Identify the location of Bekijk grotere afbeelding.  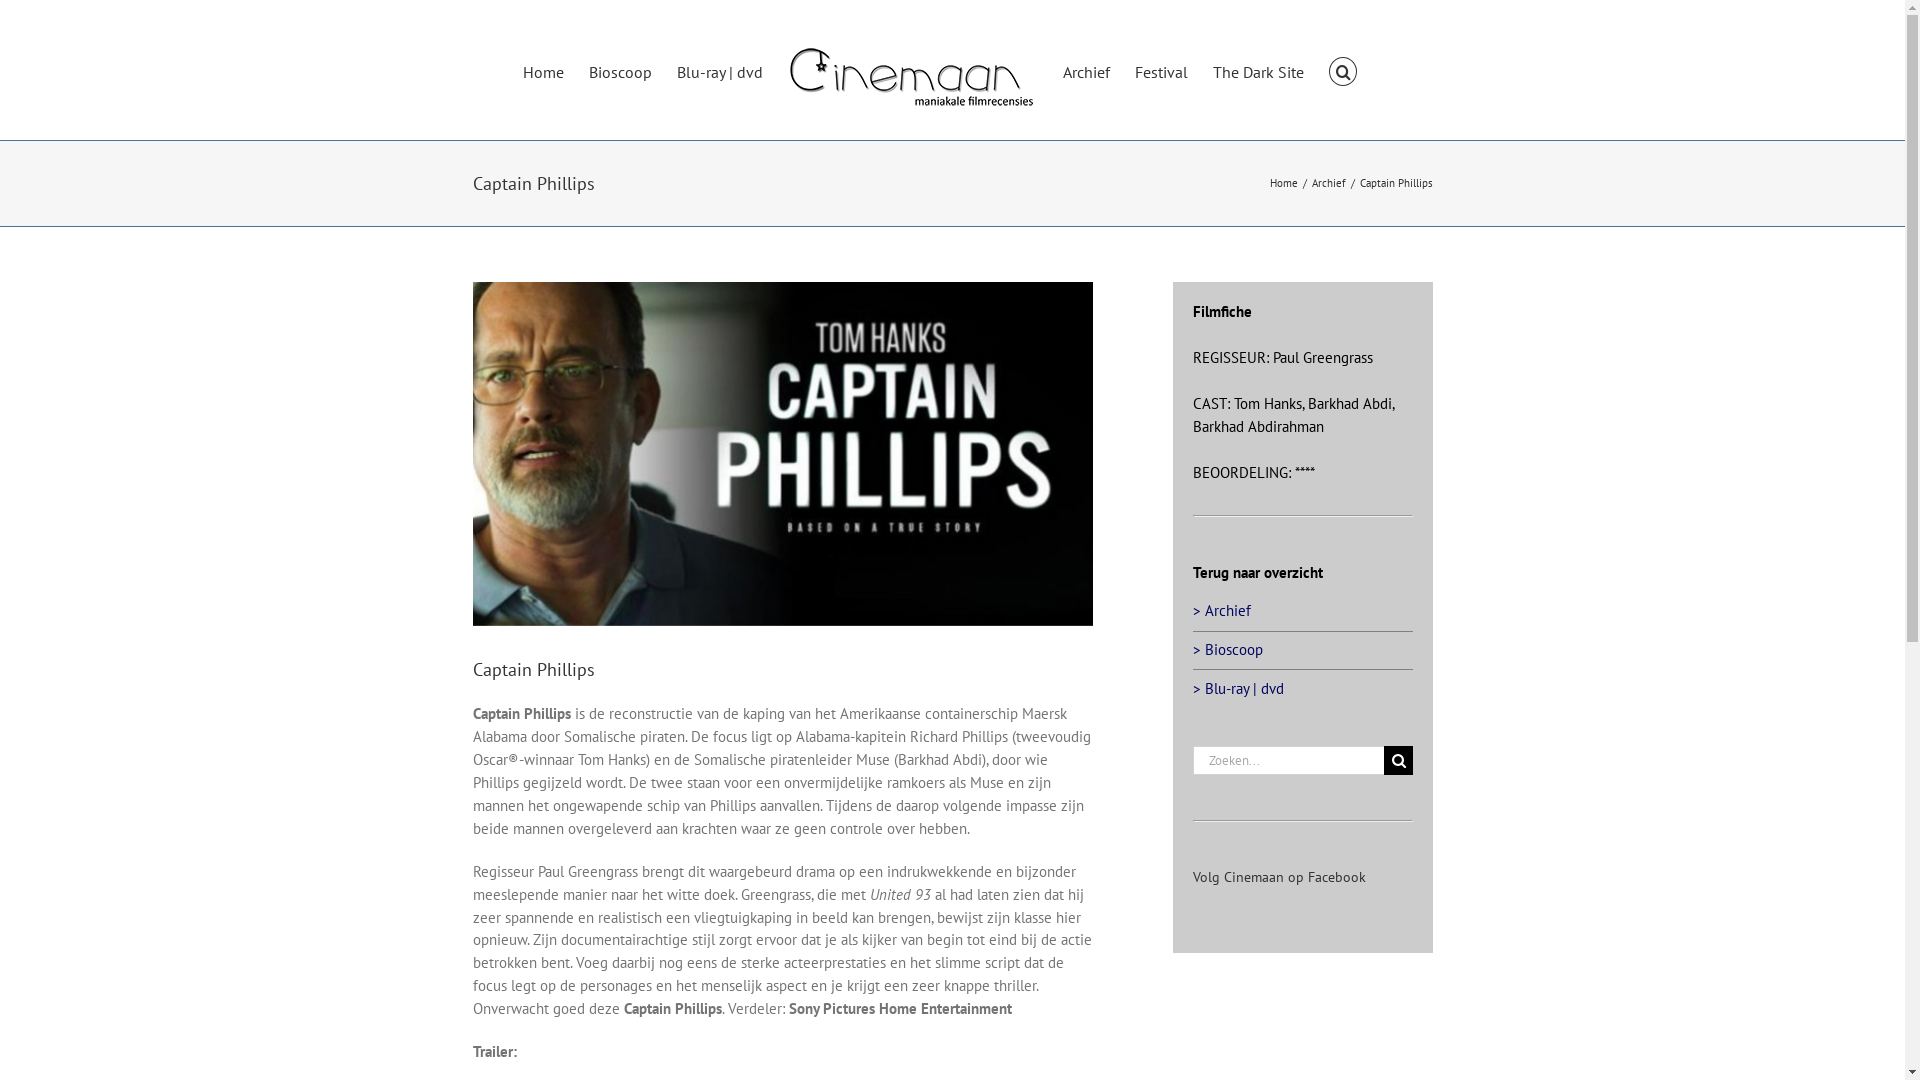
(782, 454).